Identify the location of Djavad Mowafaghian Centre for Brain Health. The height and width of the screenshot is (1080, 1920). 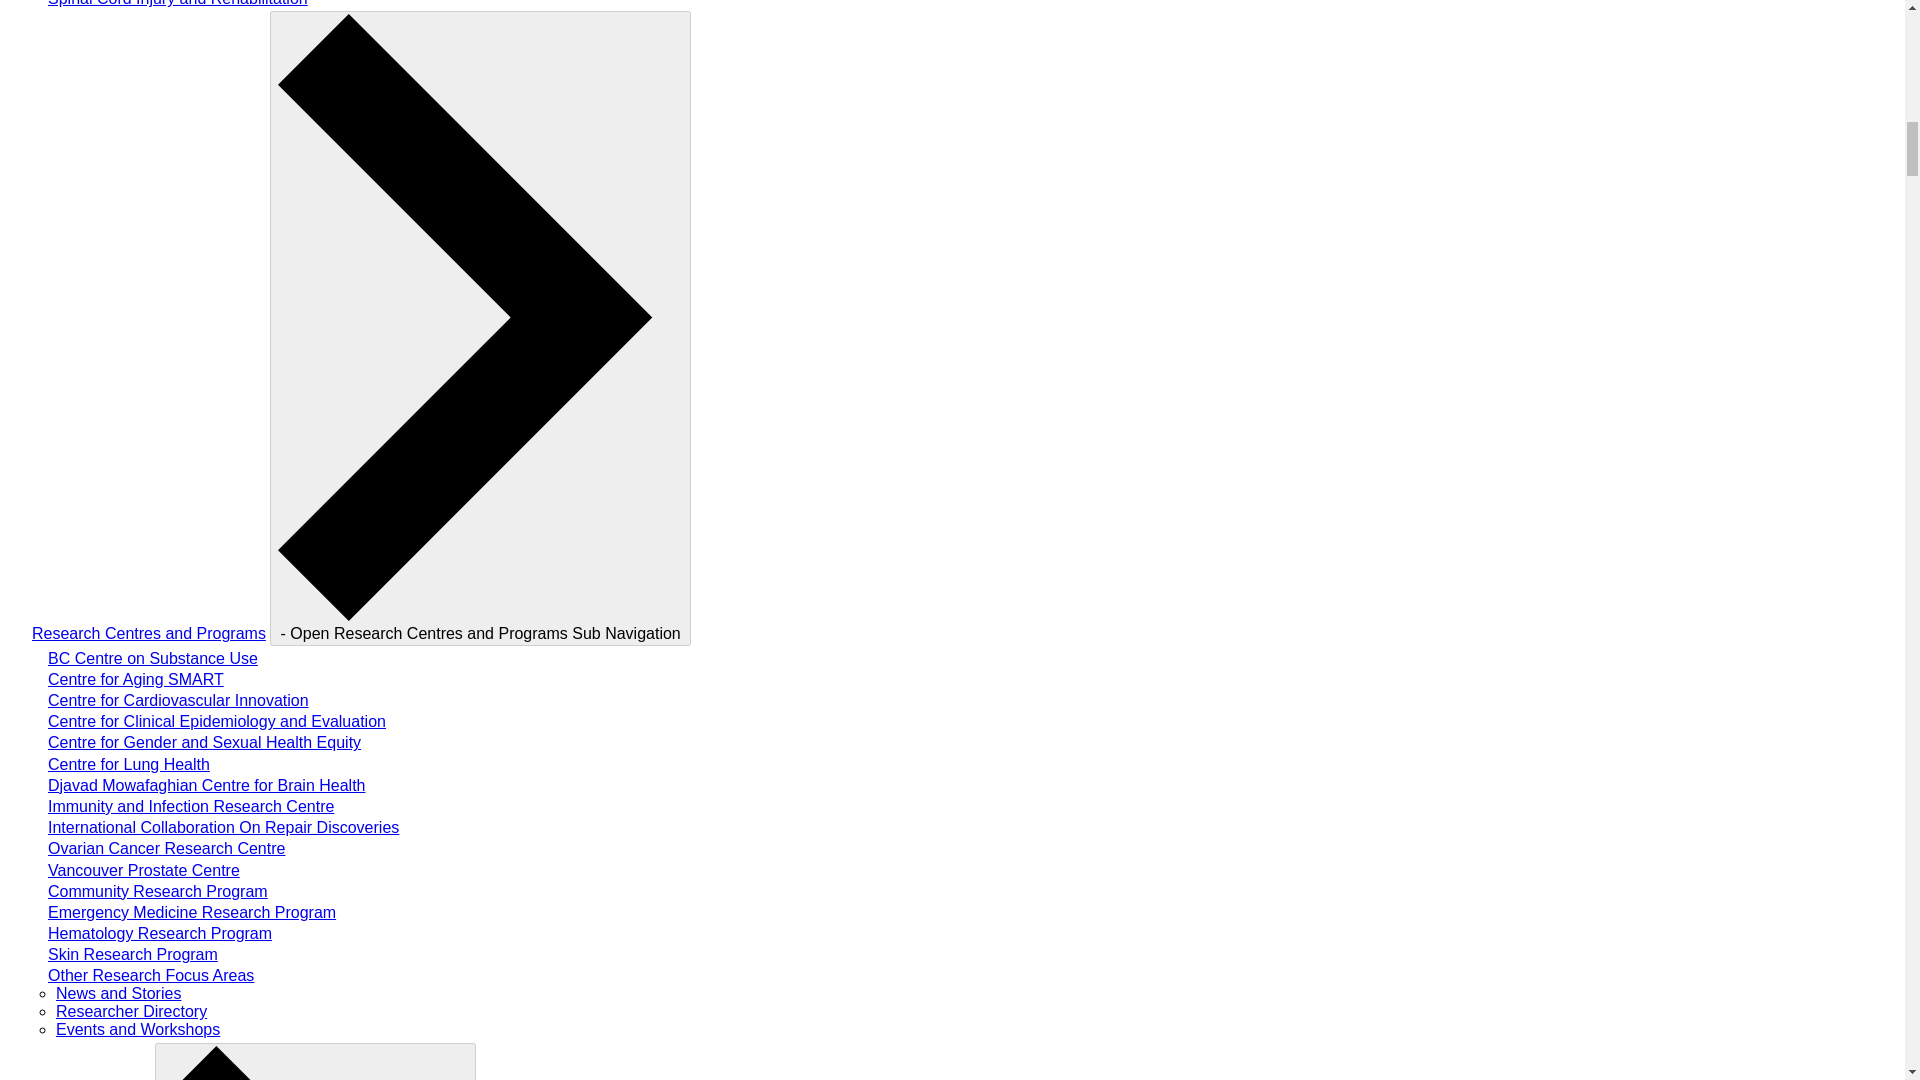
(207, 784).